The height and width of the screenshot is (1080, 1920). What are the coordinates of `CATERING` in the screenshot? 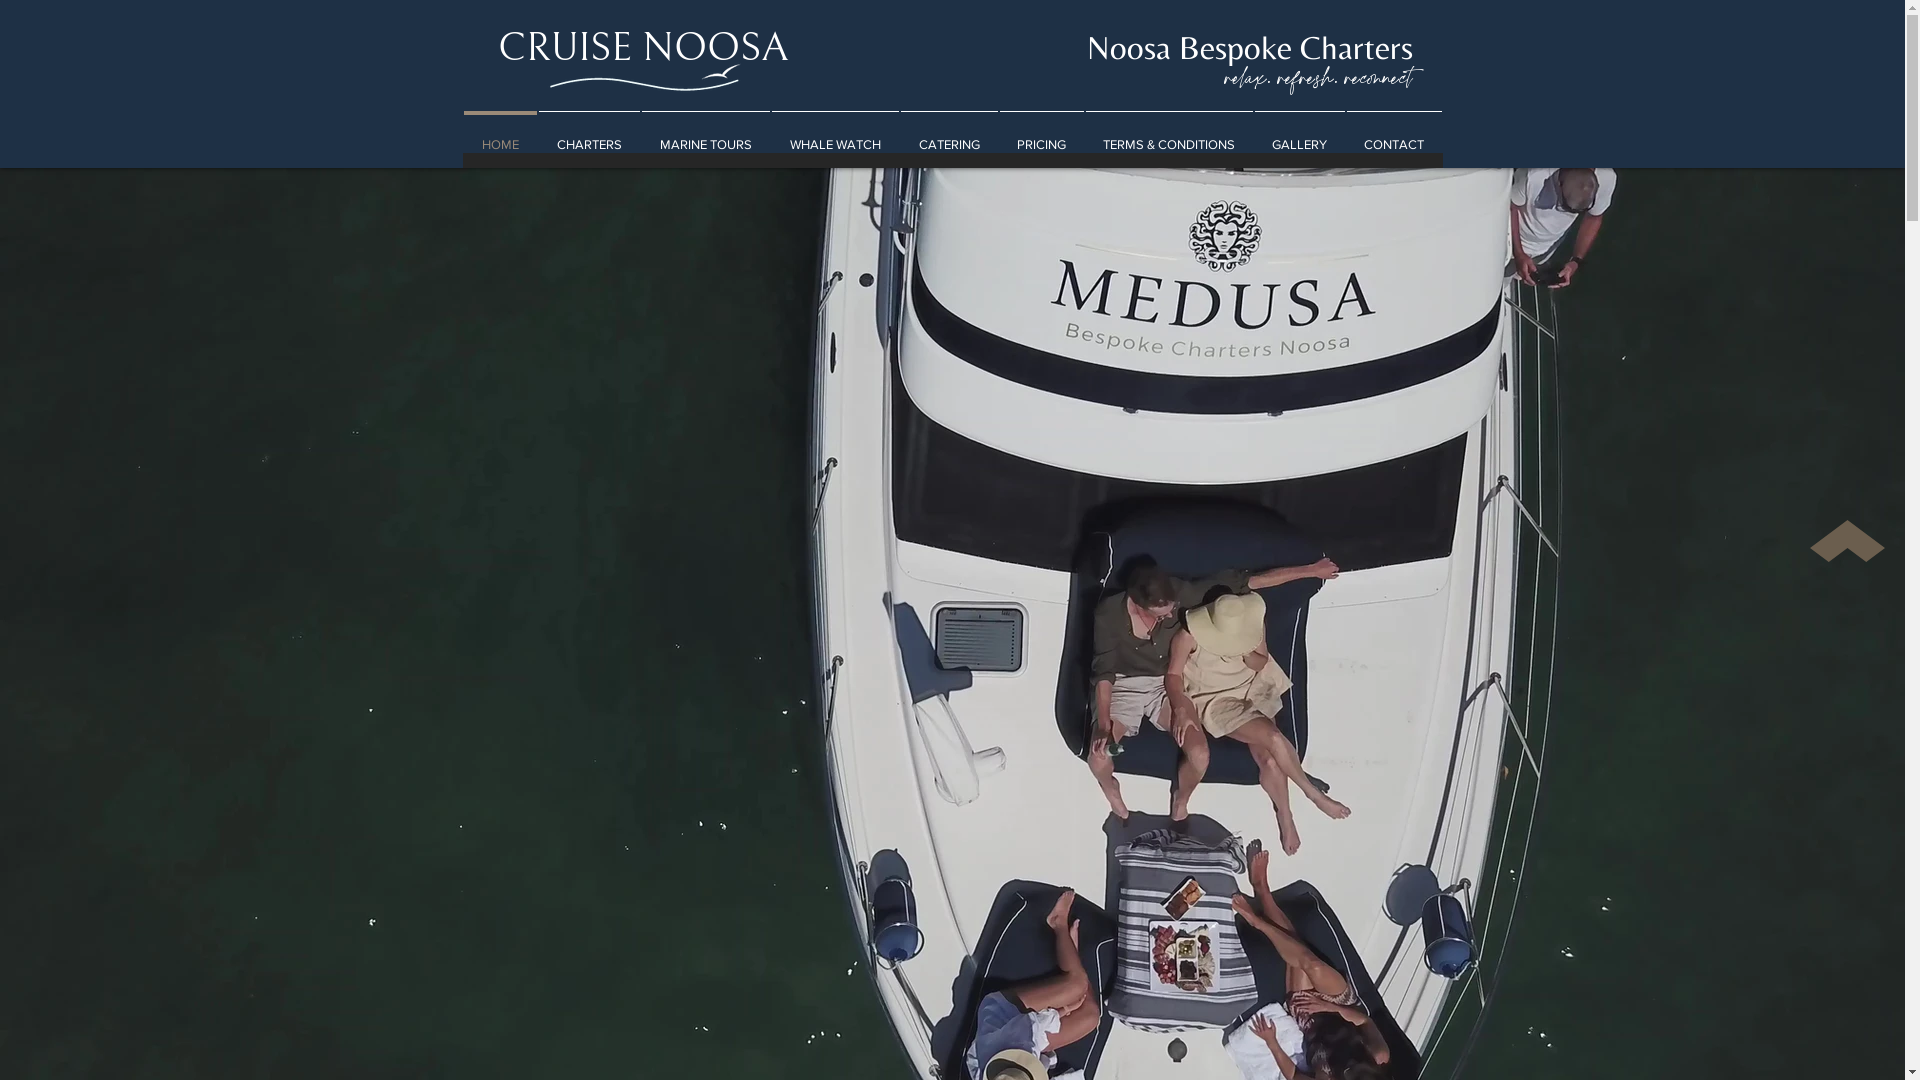 It's located at (949, 136).